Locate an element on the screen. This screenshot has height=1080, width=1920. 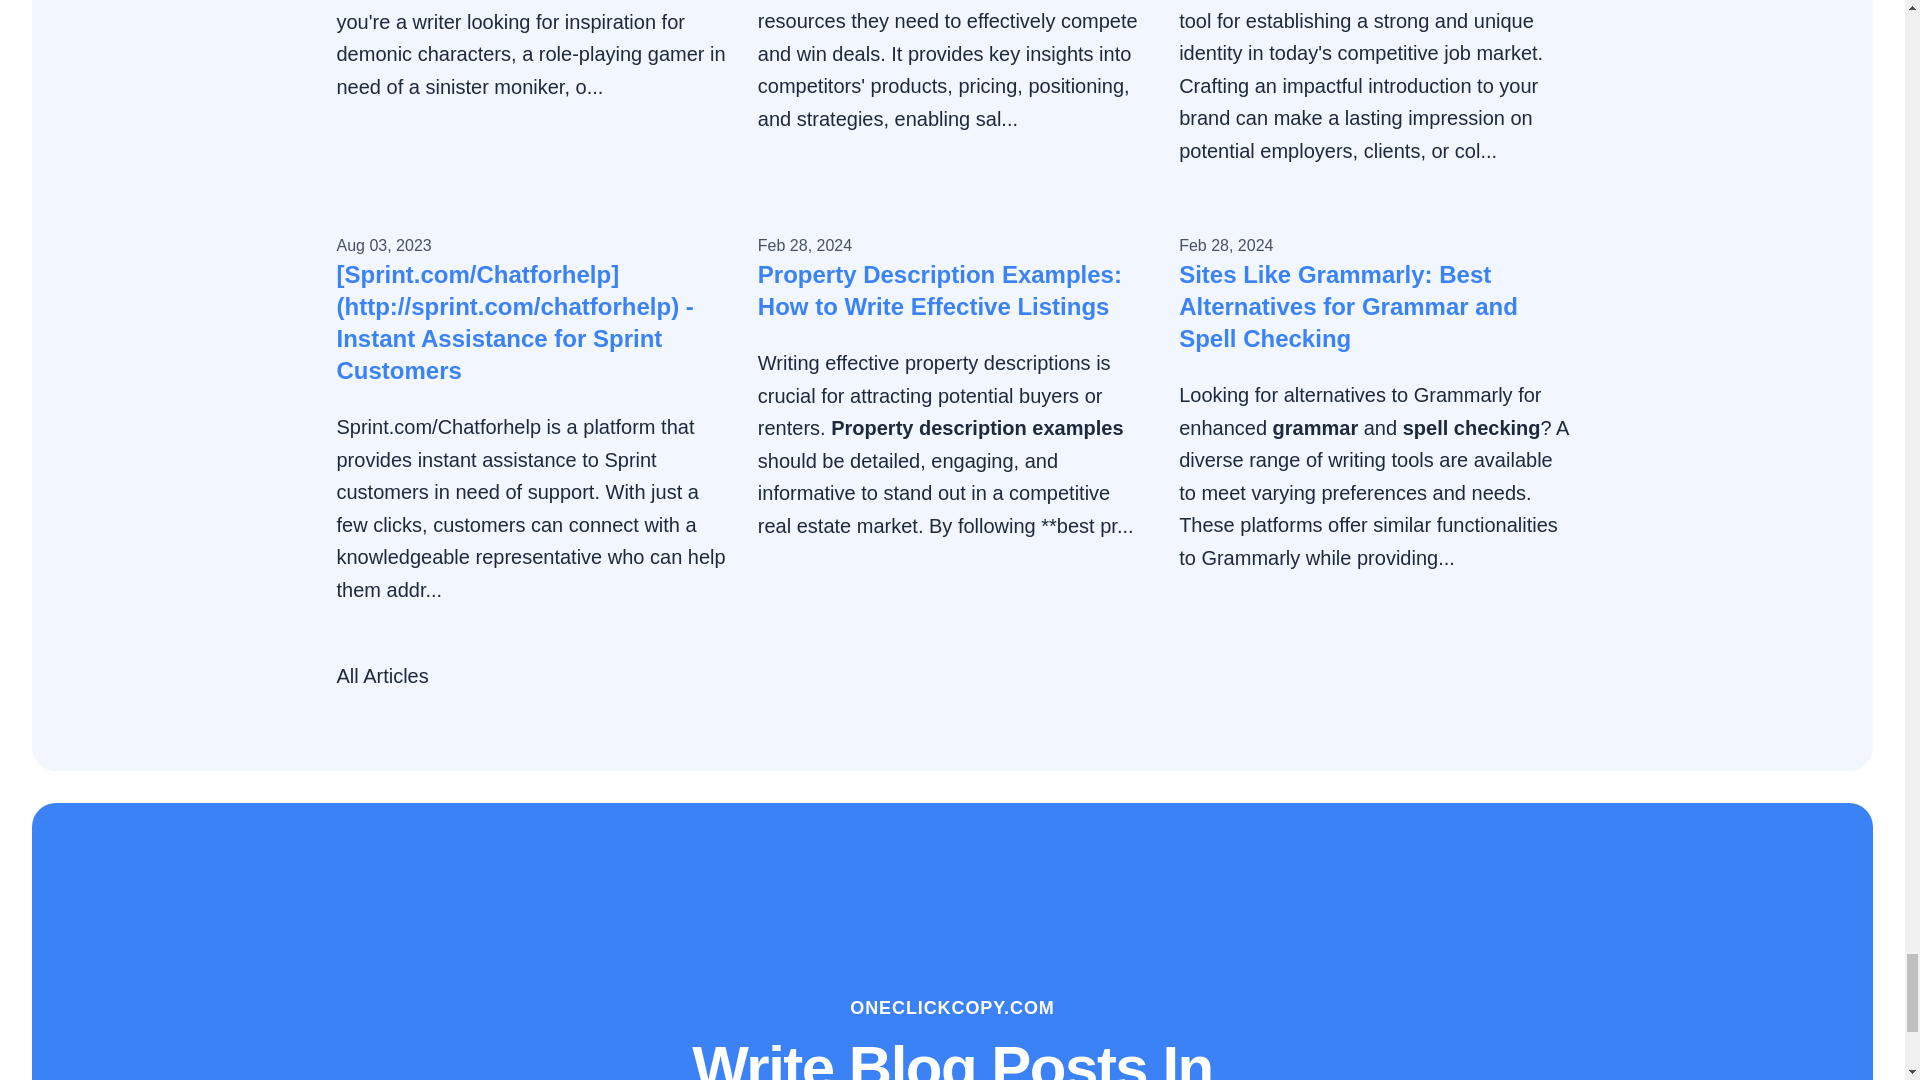
All Articles is located at coordinates (382, 676).